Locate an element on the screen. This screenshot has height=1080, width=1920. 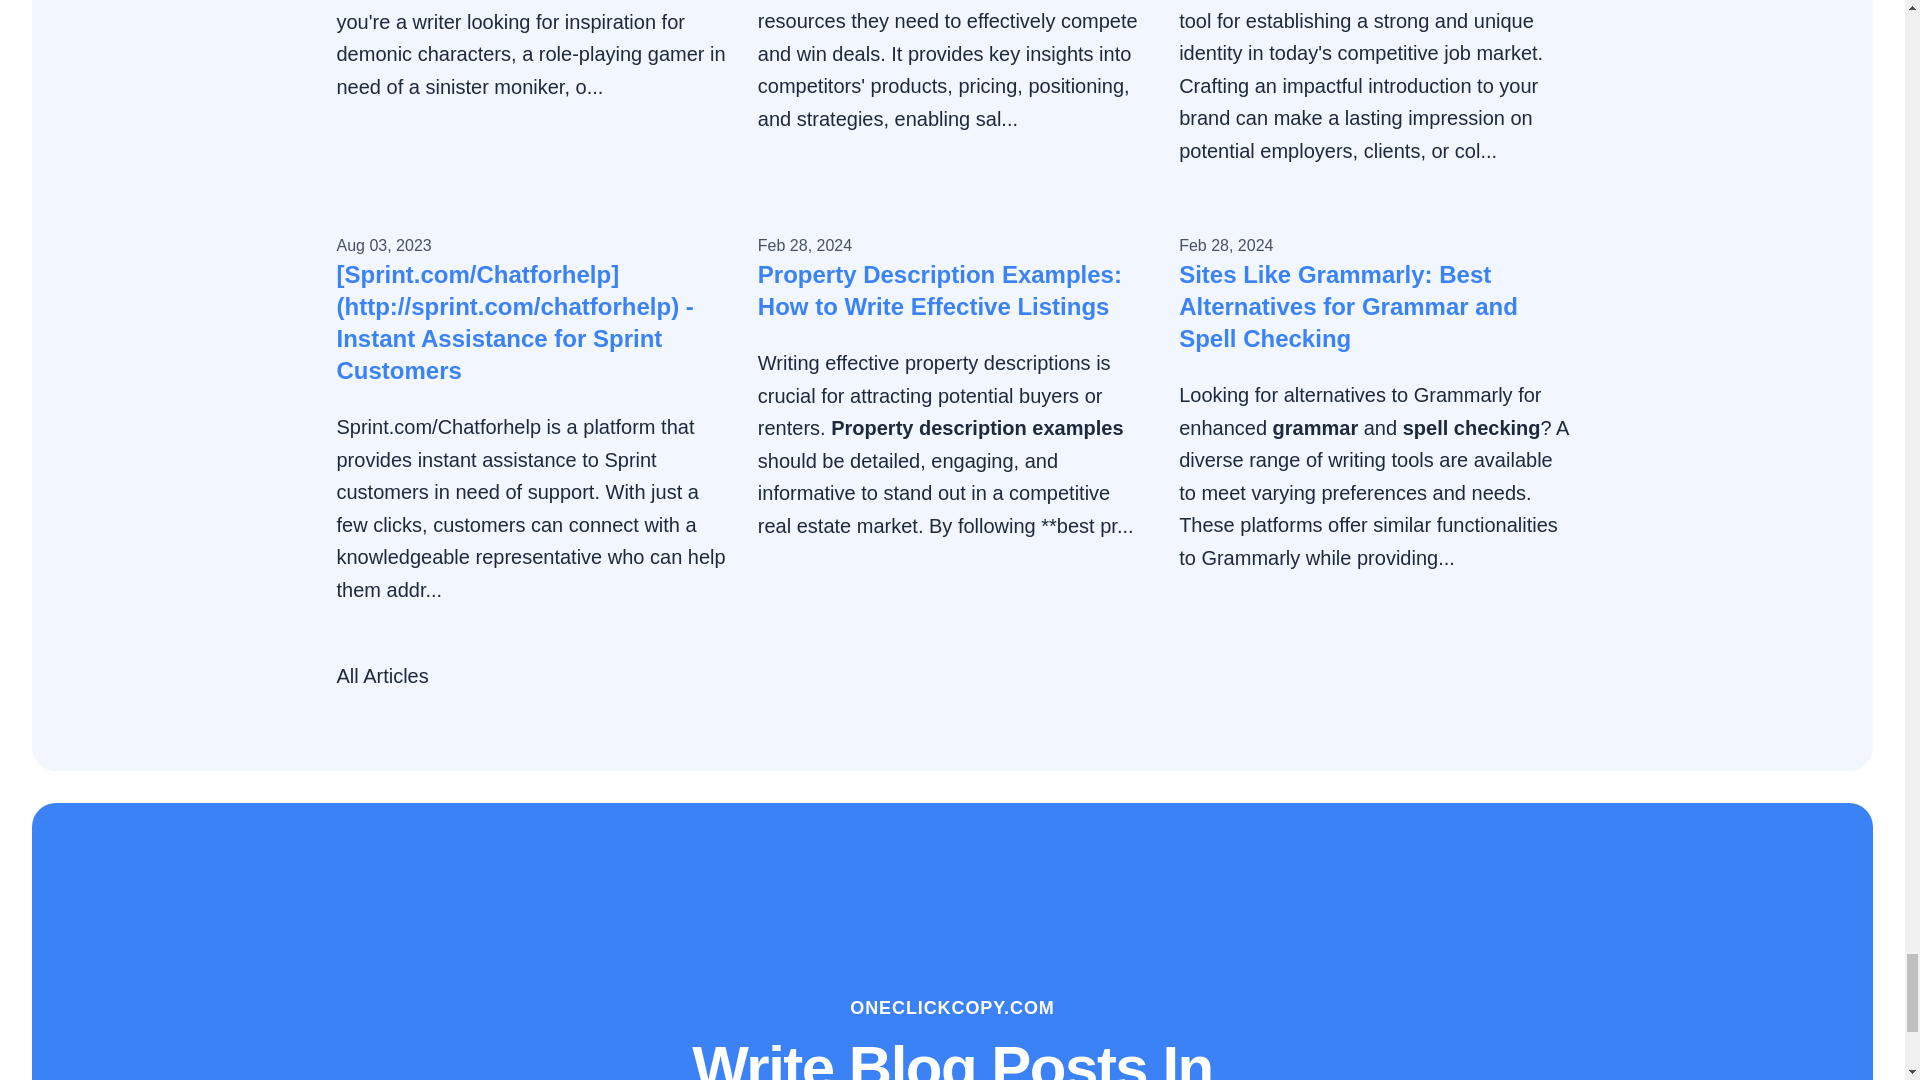
All Articles is located at coordinates (382, 676).